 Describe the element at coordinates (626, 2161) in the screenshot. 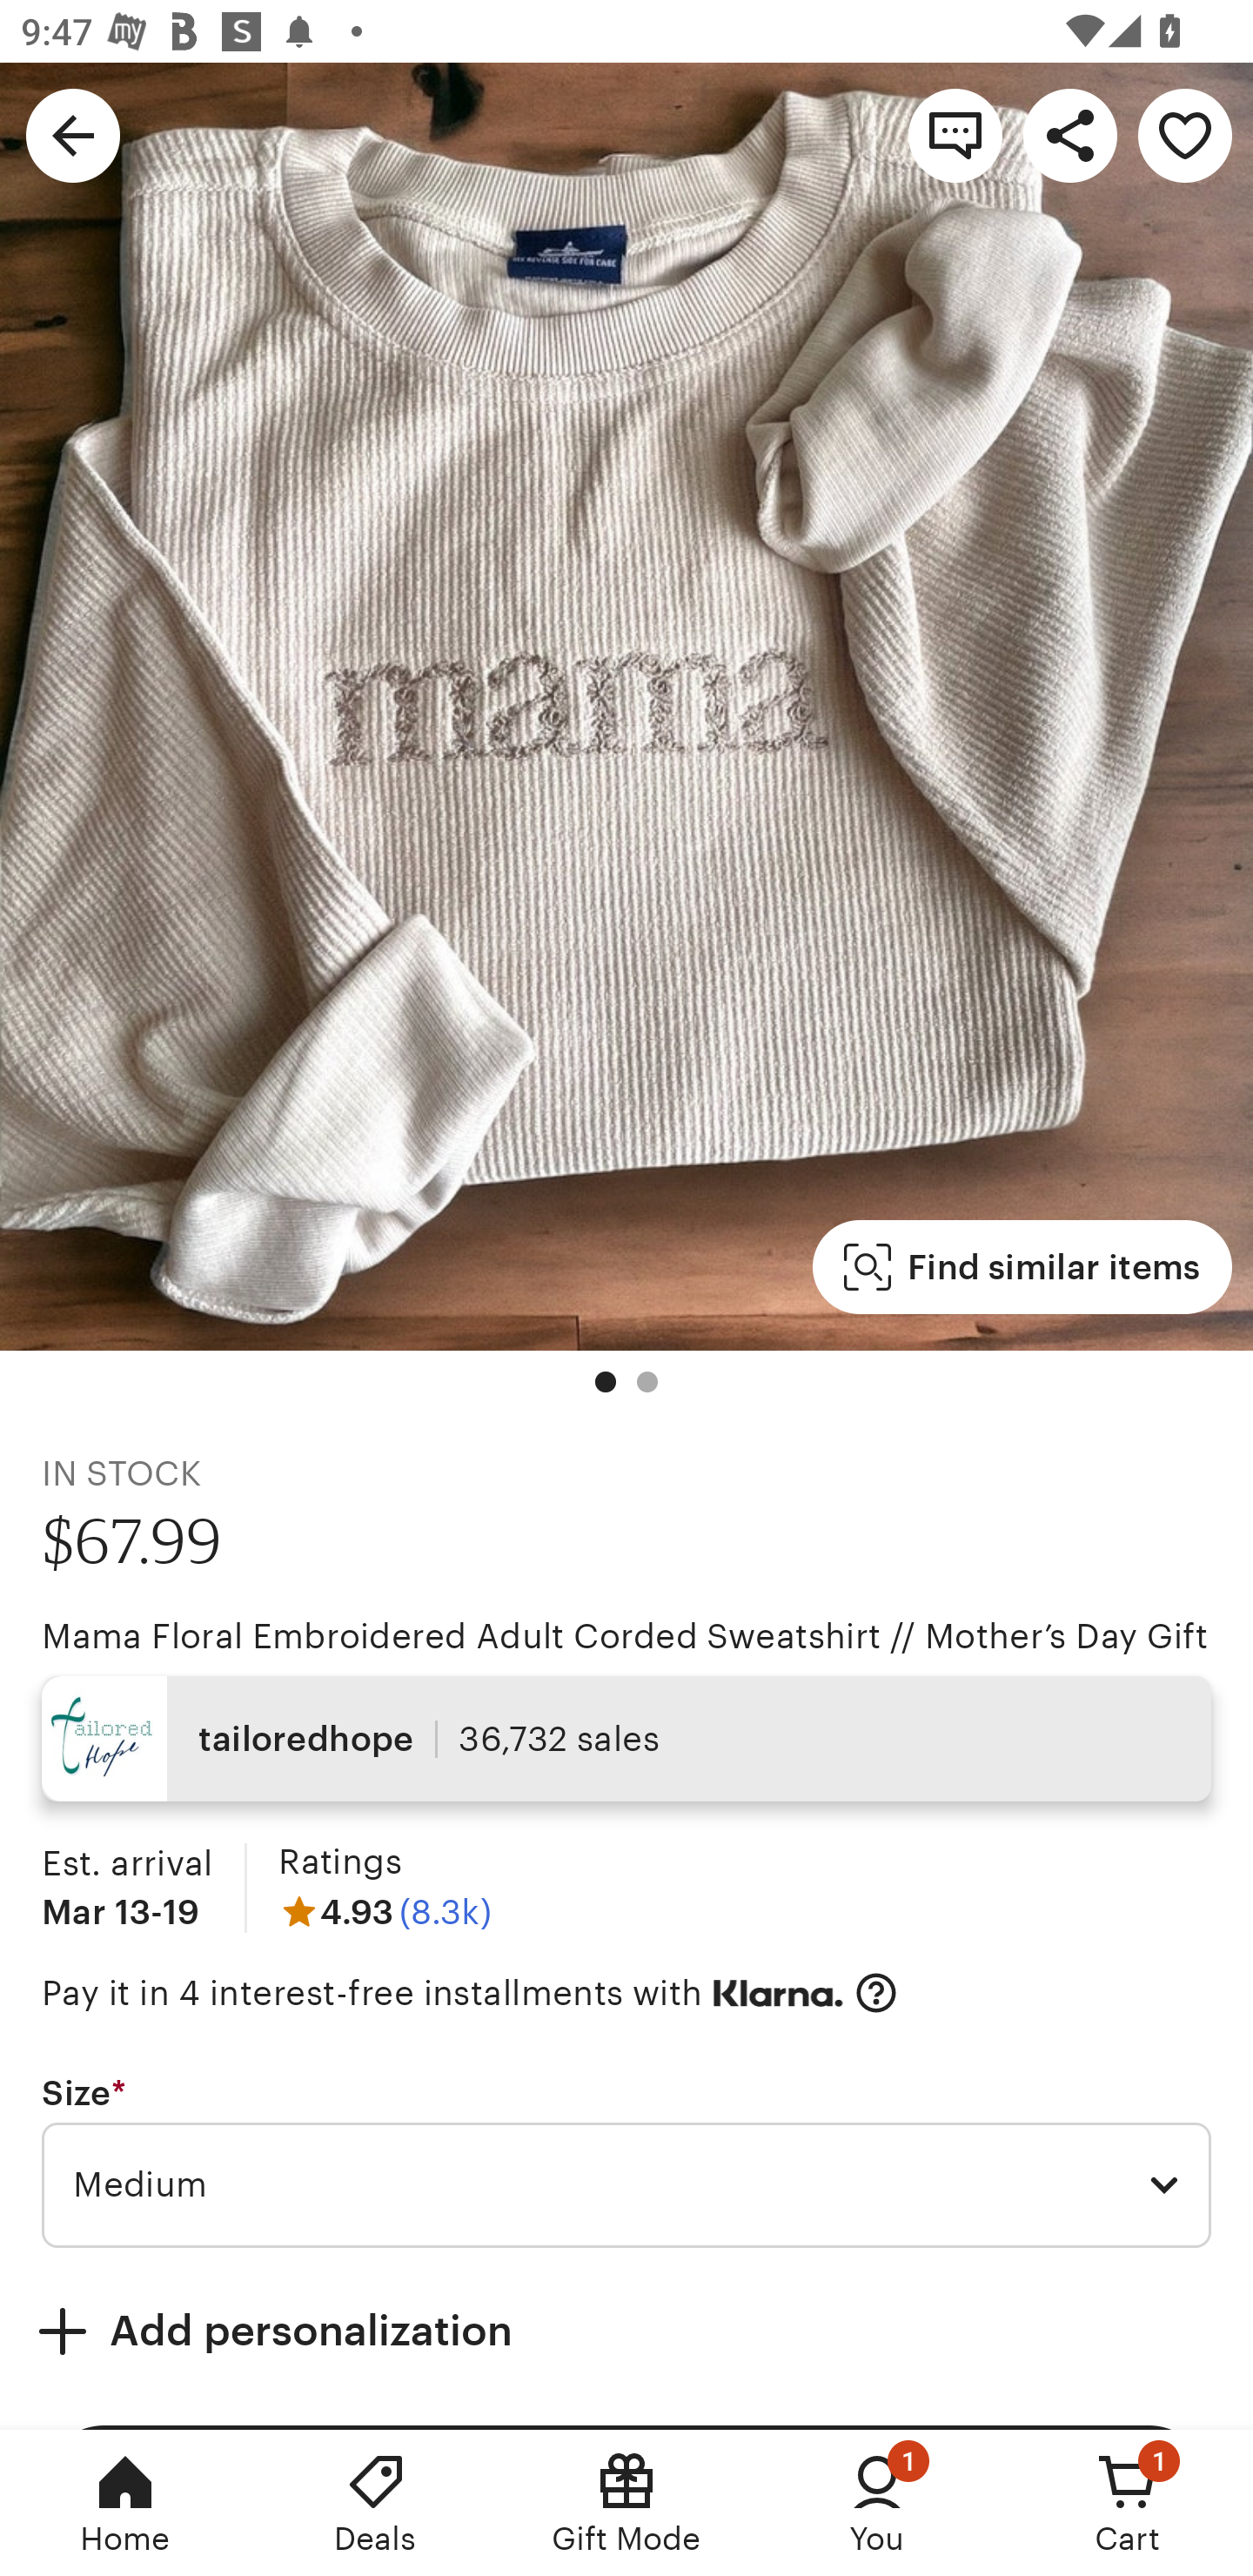

I see `Size * Required Medium` at that location.